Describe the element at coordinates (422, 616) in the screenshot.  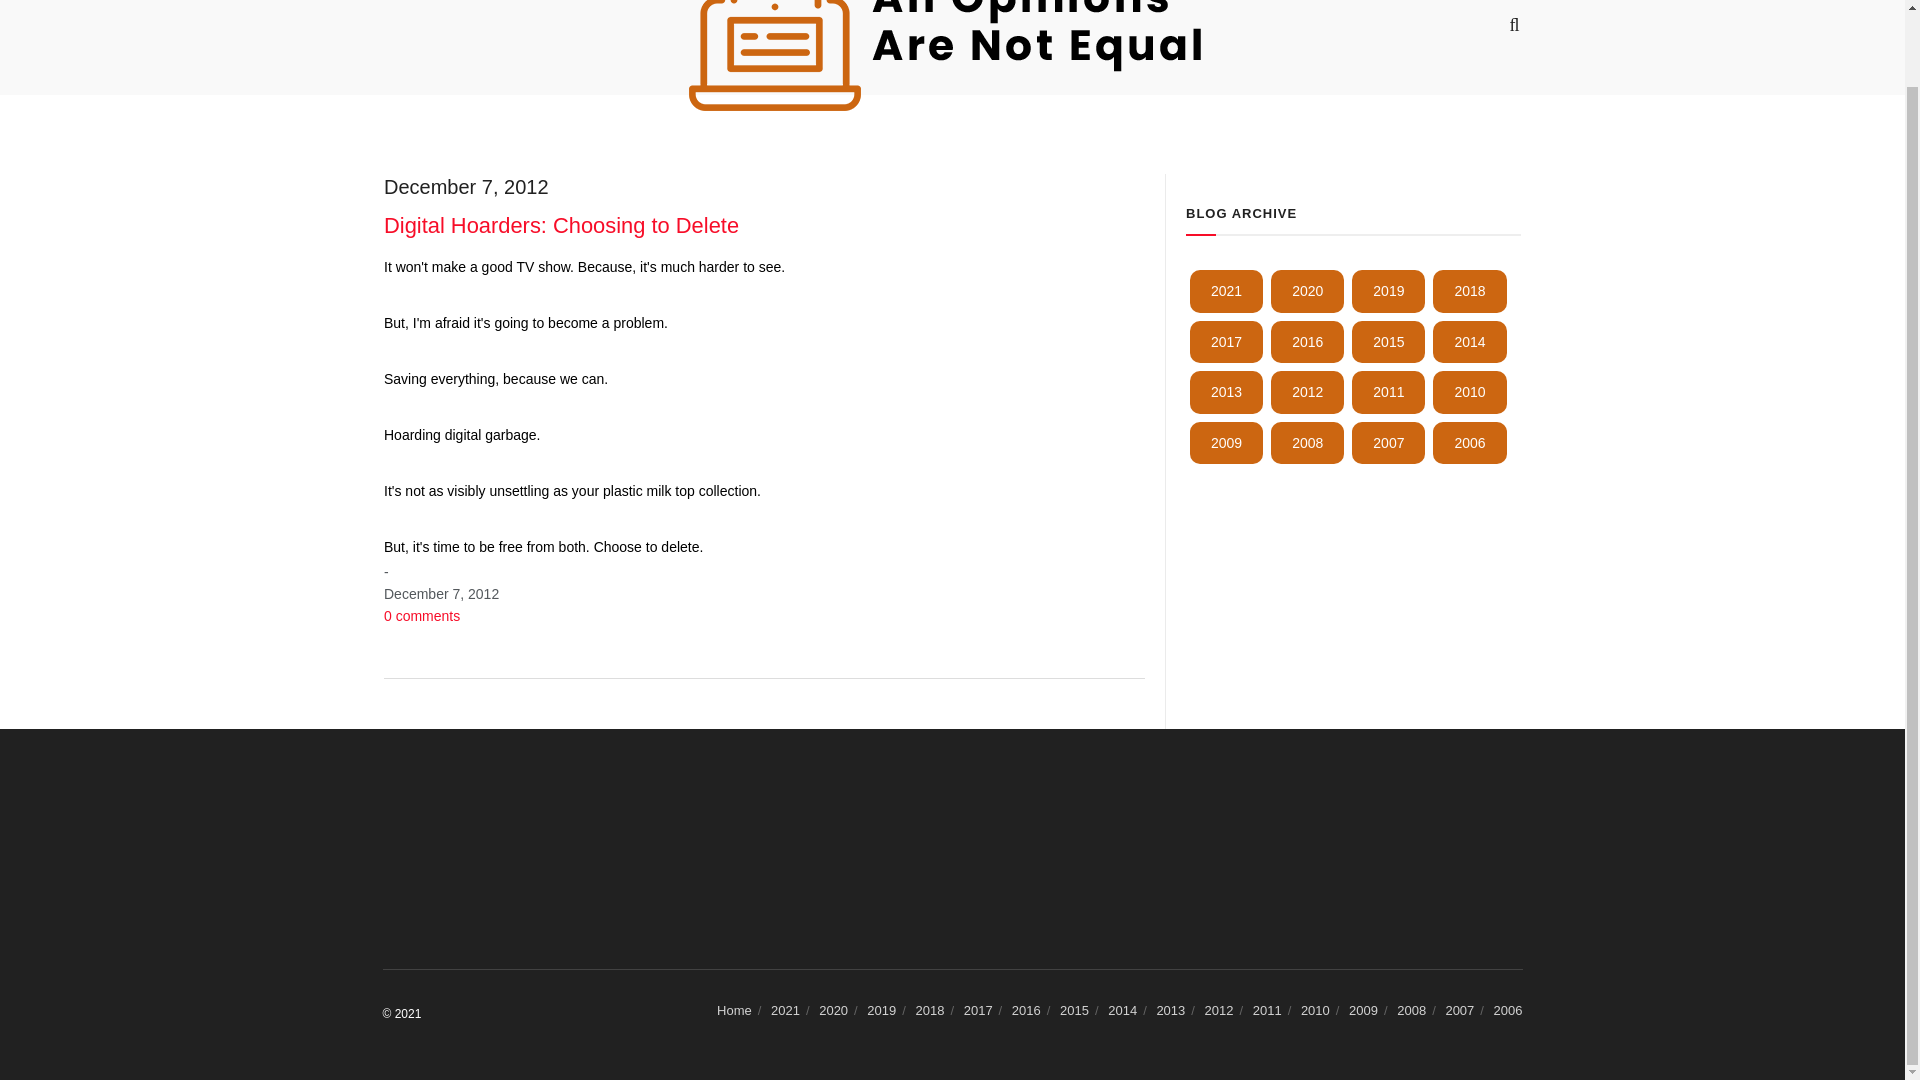
I see `0 comments` at that location.